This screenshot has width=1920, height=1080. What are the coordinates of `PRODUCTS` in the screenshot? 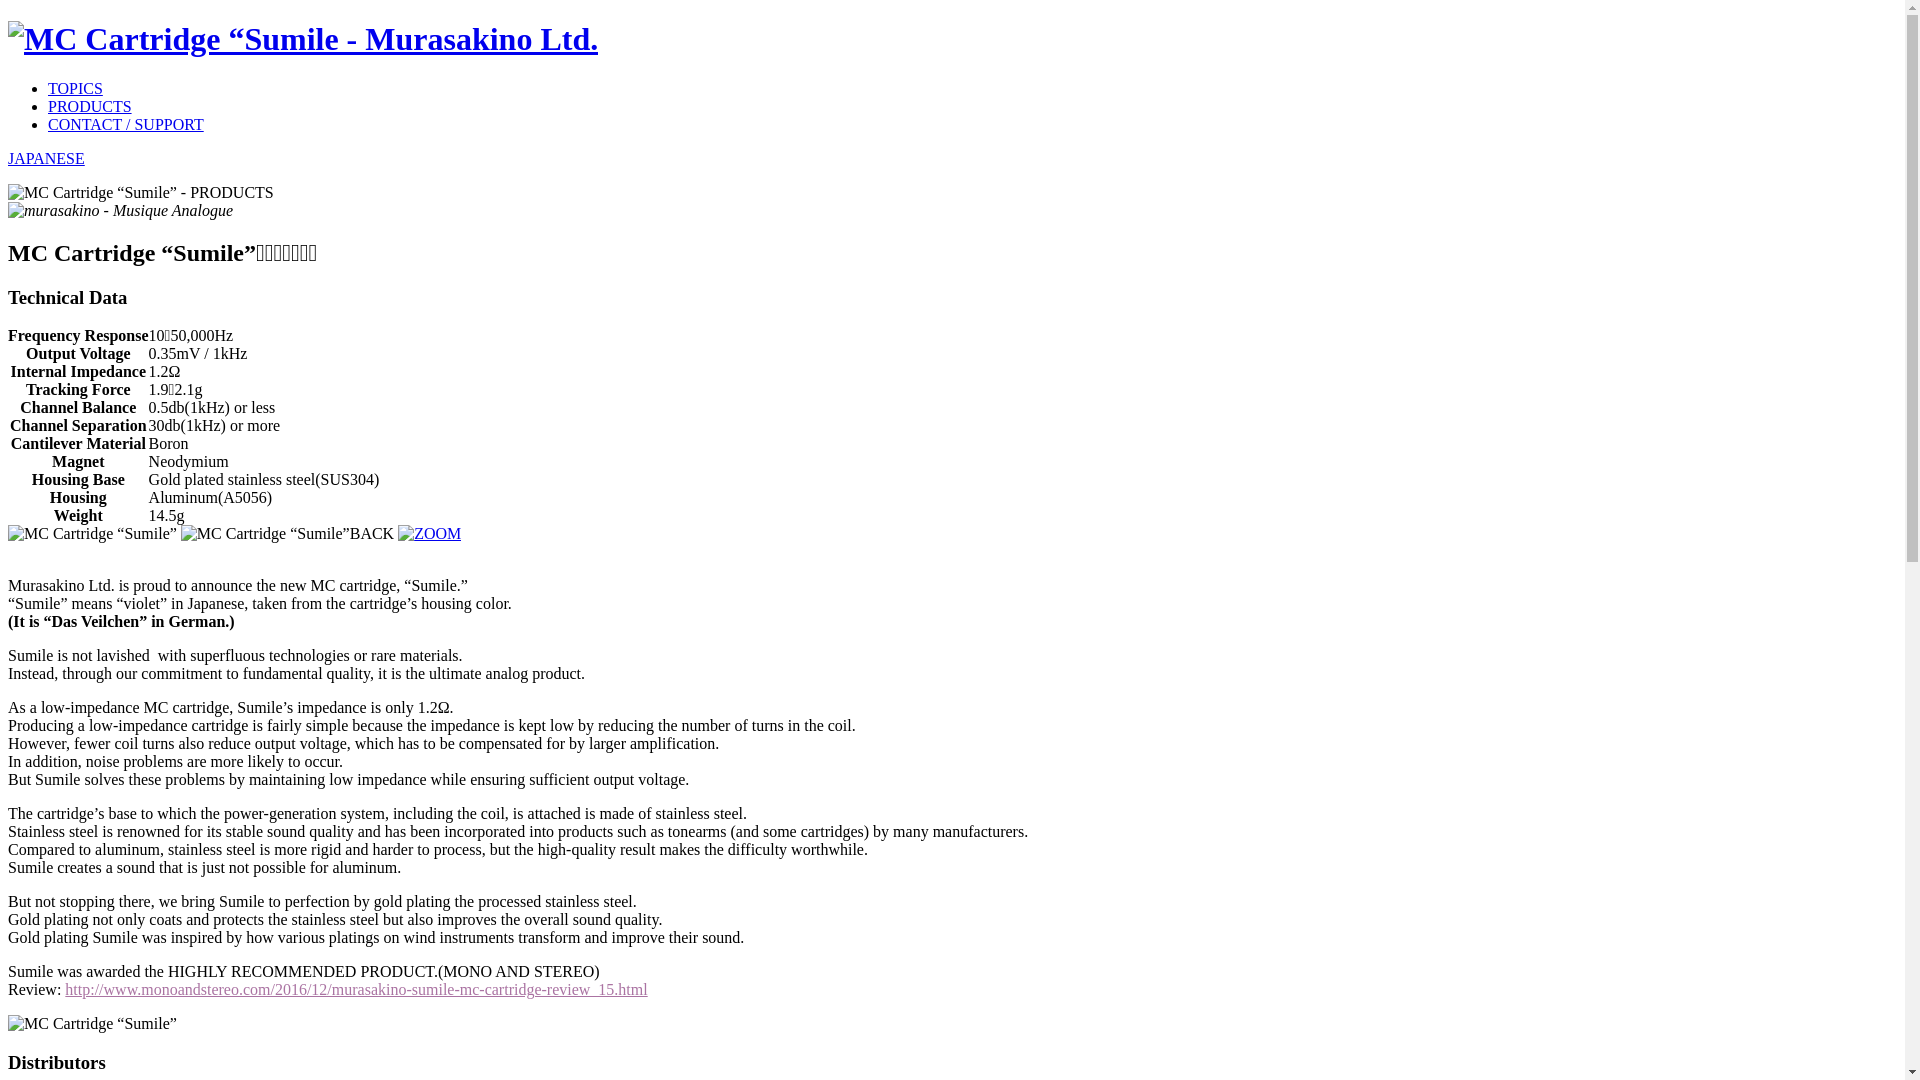 It's located at (90, 106).